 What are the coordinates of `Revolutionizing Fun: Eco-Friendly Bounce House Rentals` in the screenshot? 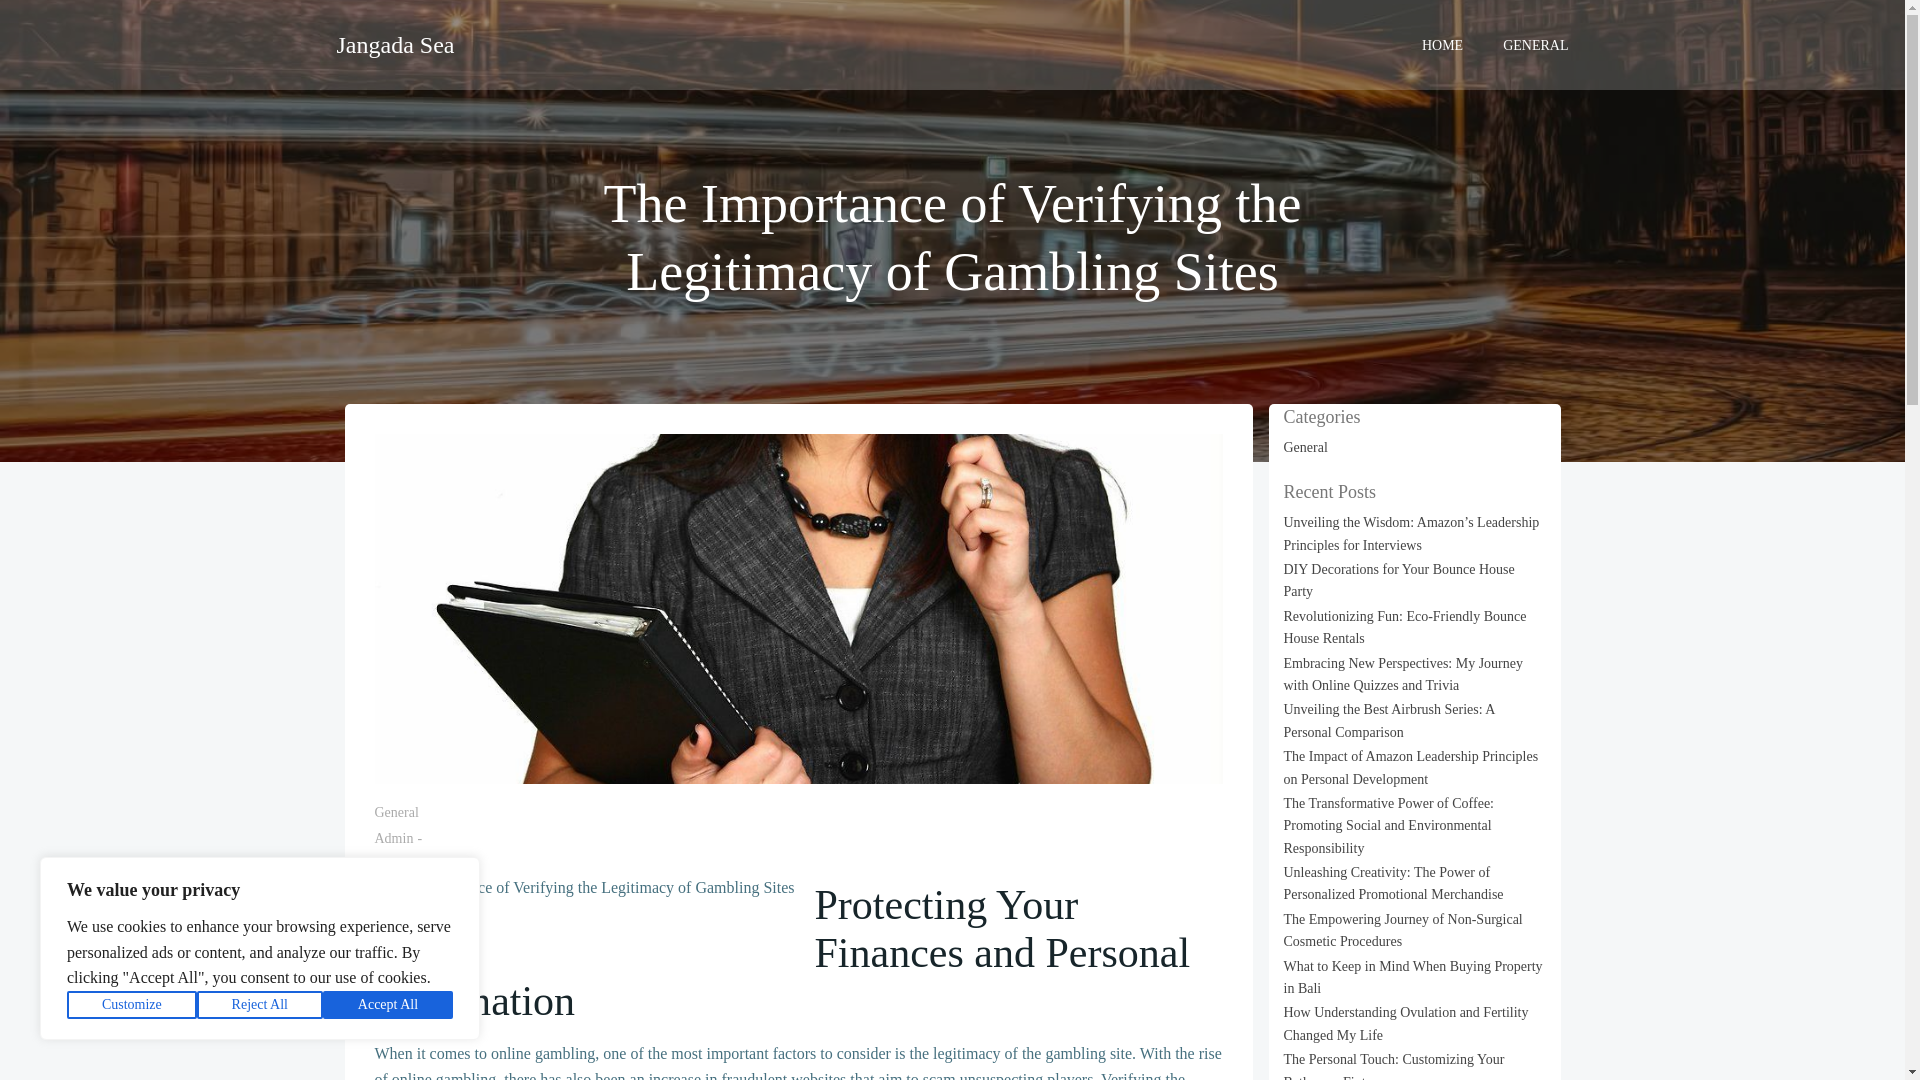 It's located at (1405, 627).